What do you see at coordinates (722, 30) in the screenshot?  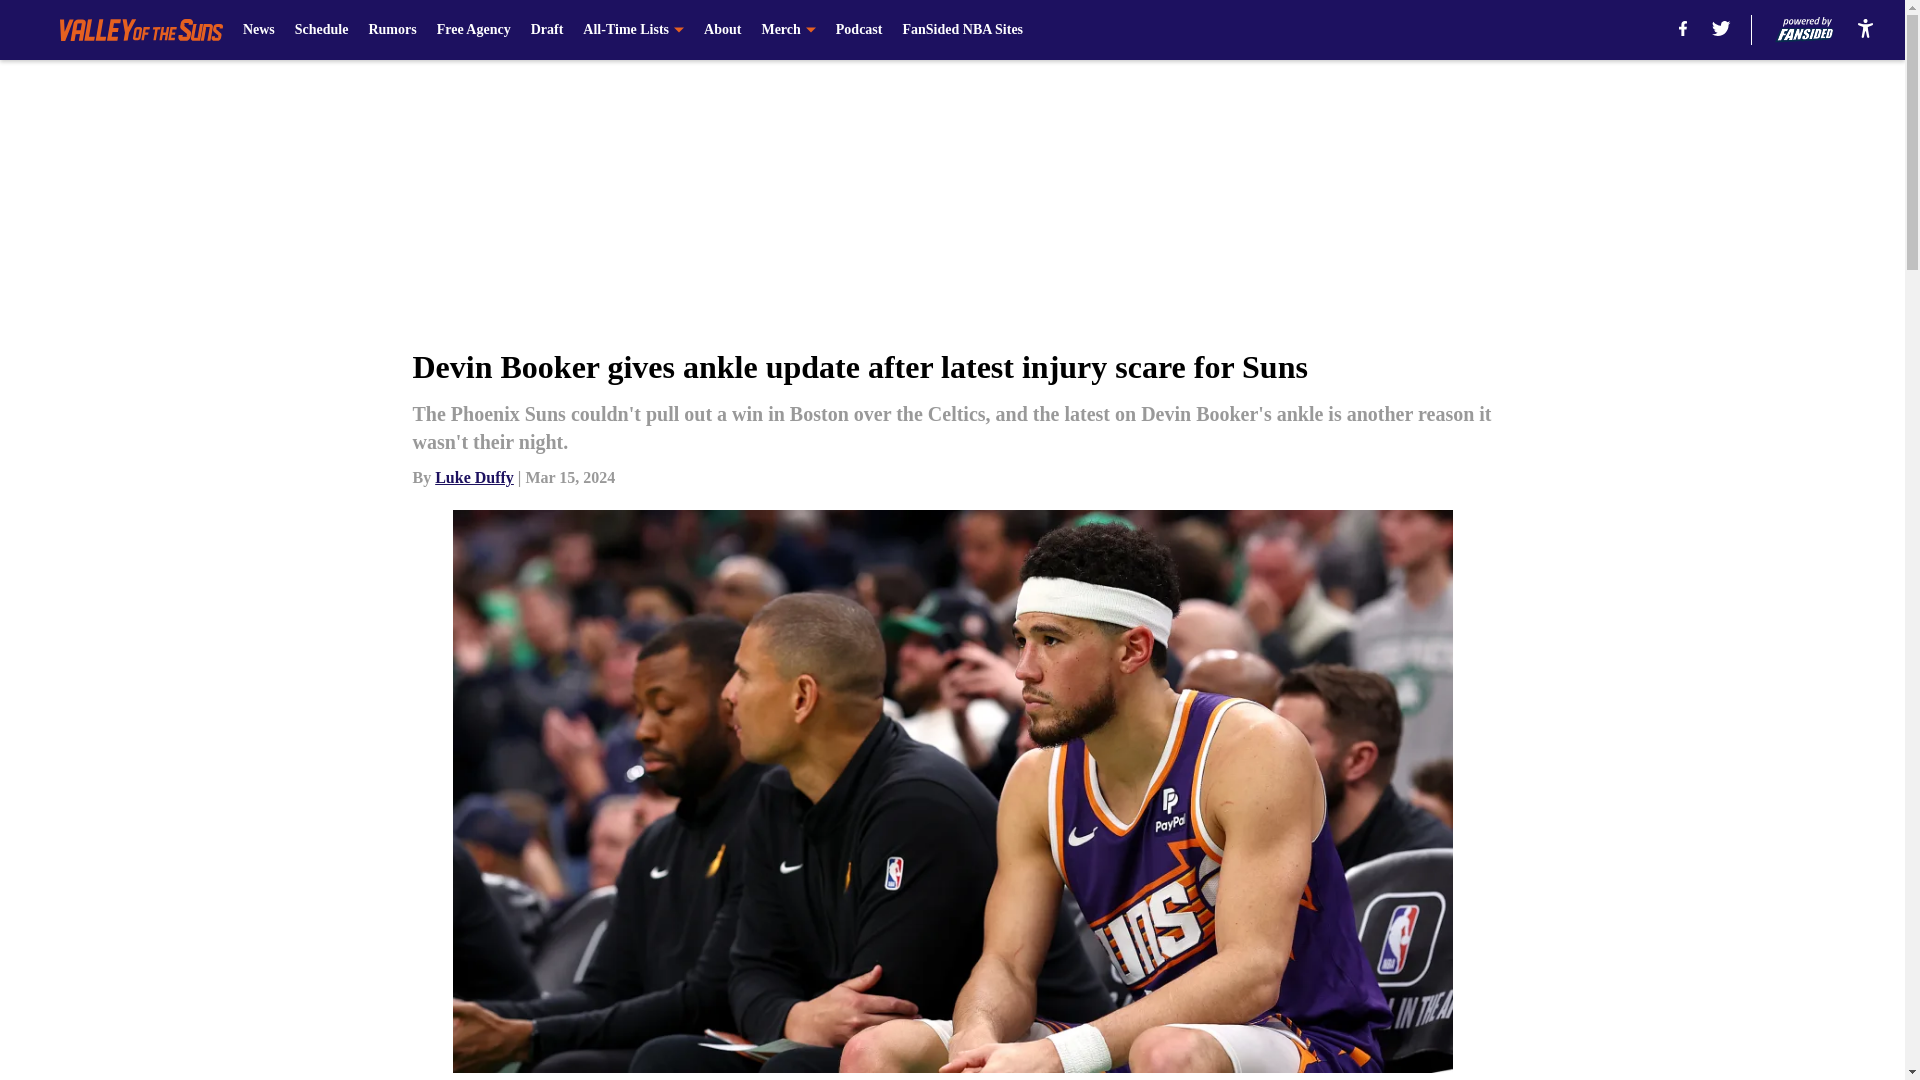 I see `About` at bounding box center [722, 30].